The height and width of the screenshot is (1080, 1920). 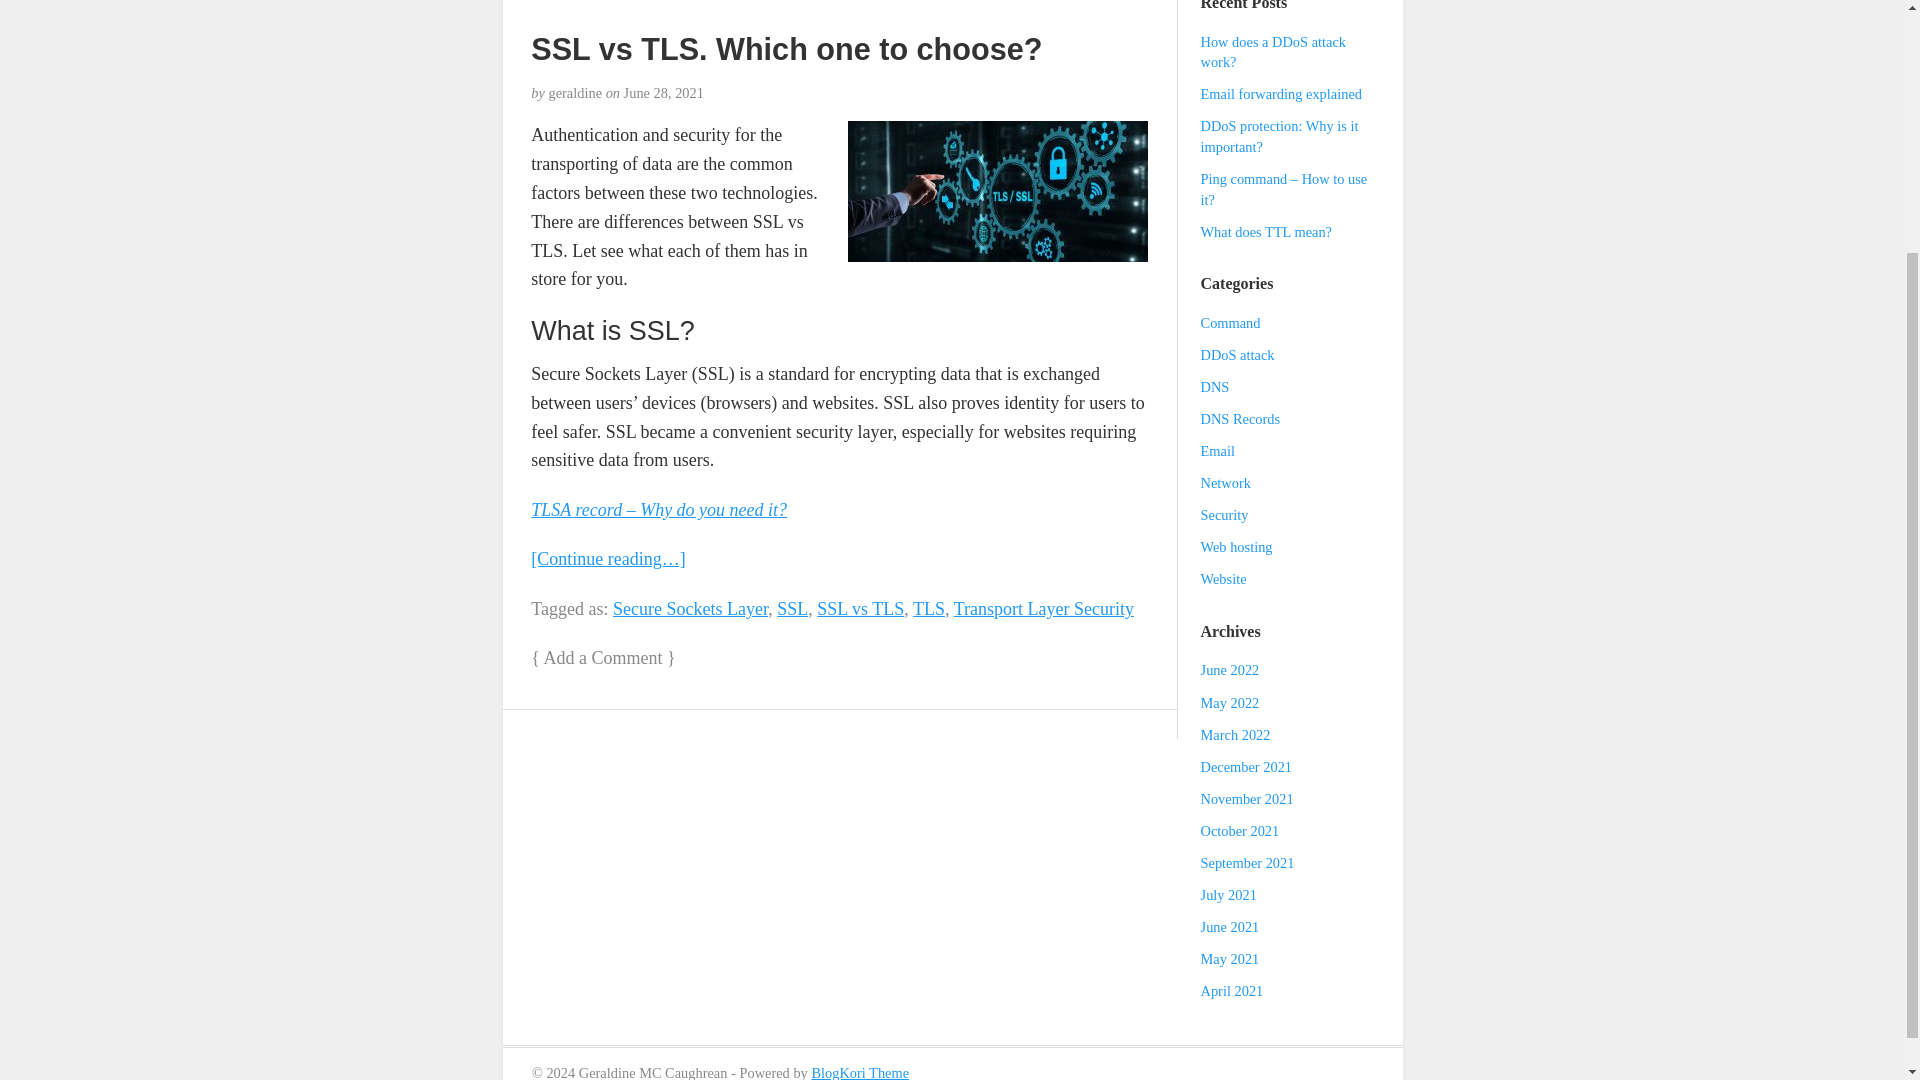 I want to click on Security, so click(x=1225, y=514).